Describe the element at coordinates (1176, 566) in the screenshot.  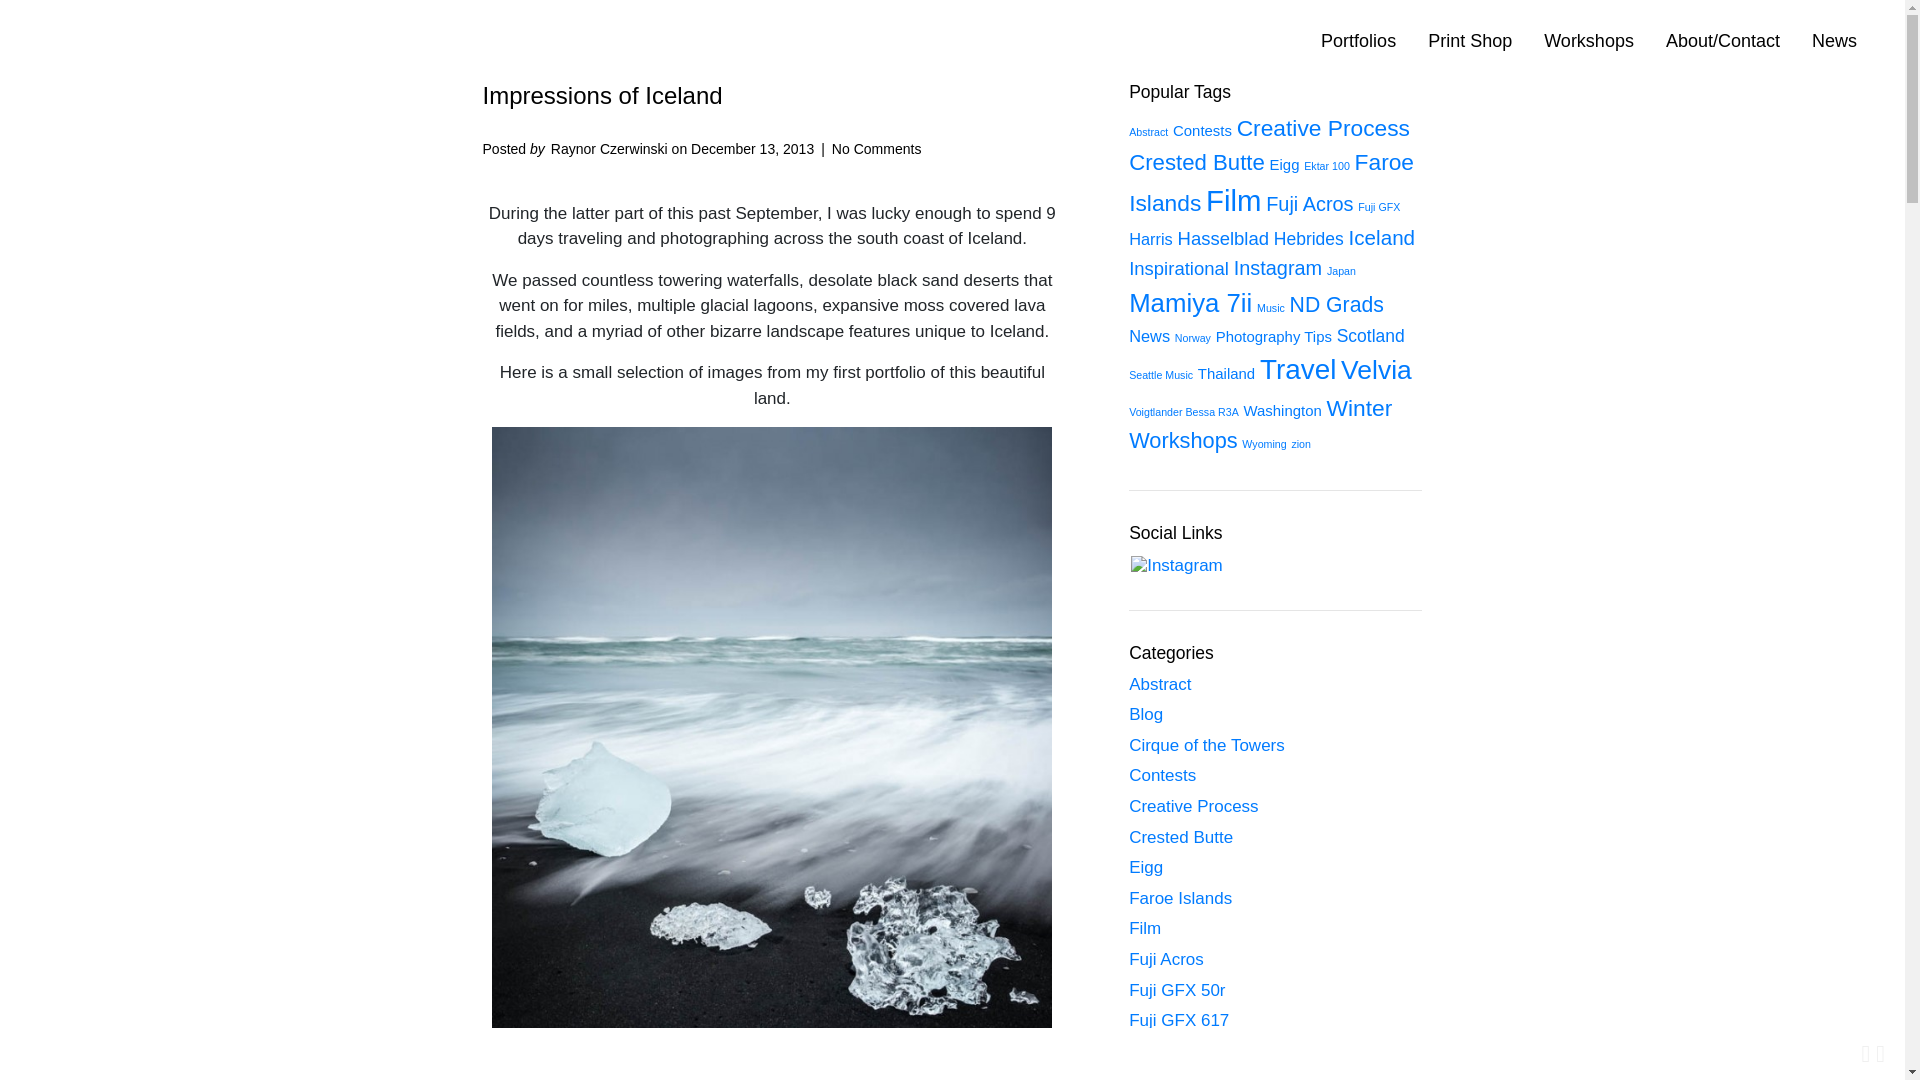
I see `Instagram` at that location.